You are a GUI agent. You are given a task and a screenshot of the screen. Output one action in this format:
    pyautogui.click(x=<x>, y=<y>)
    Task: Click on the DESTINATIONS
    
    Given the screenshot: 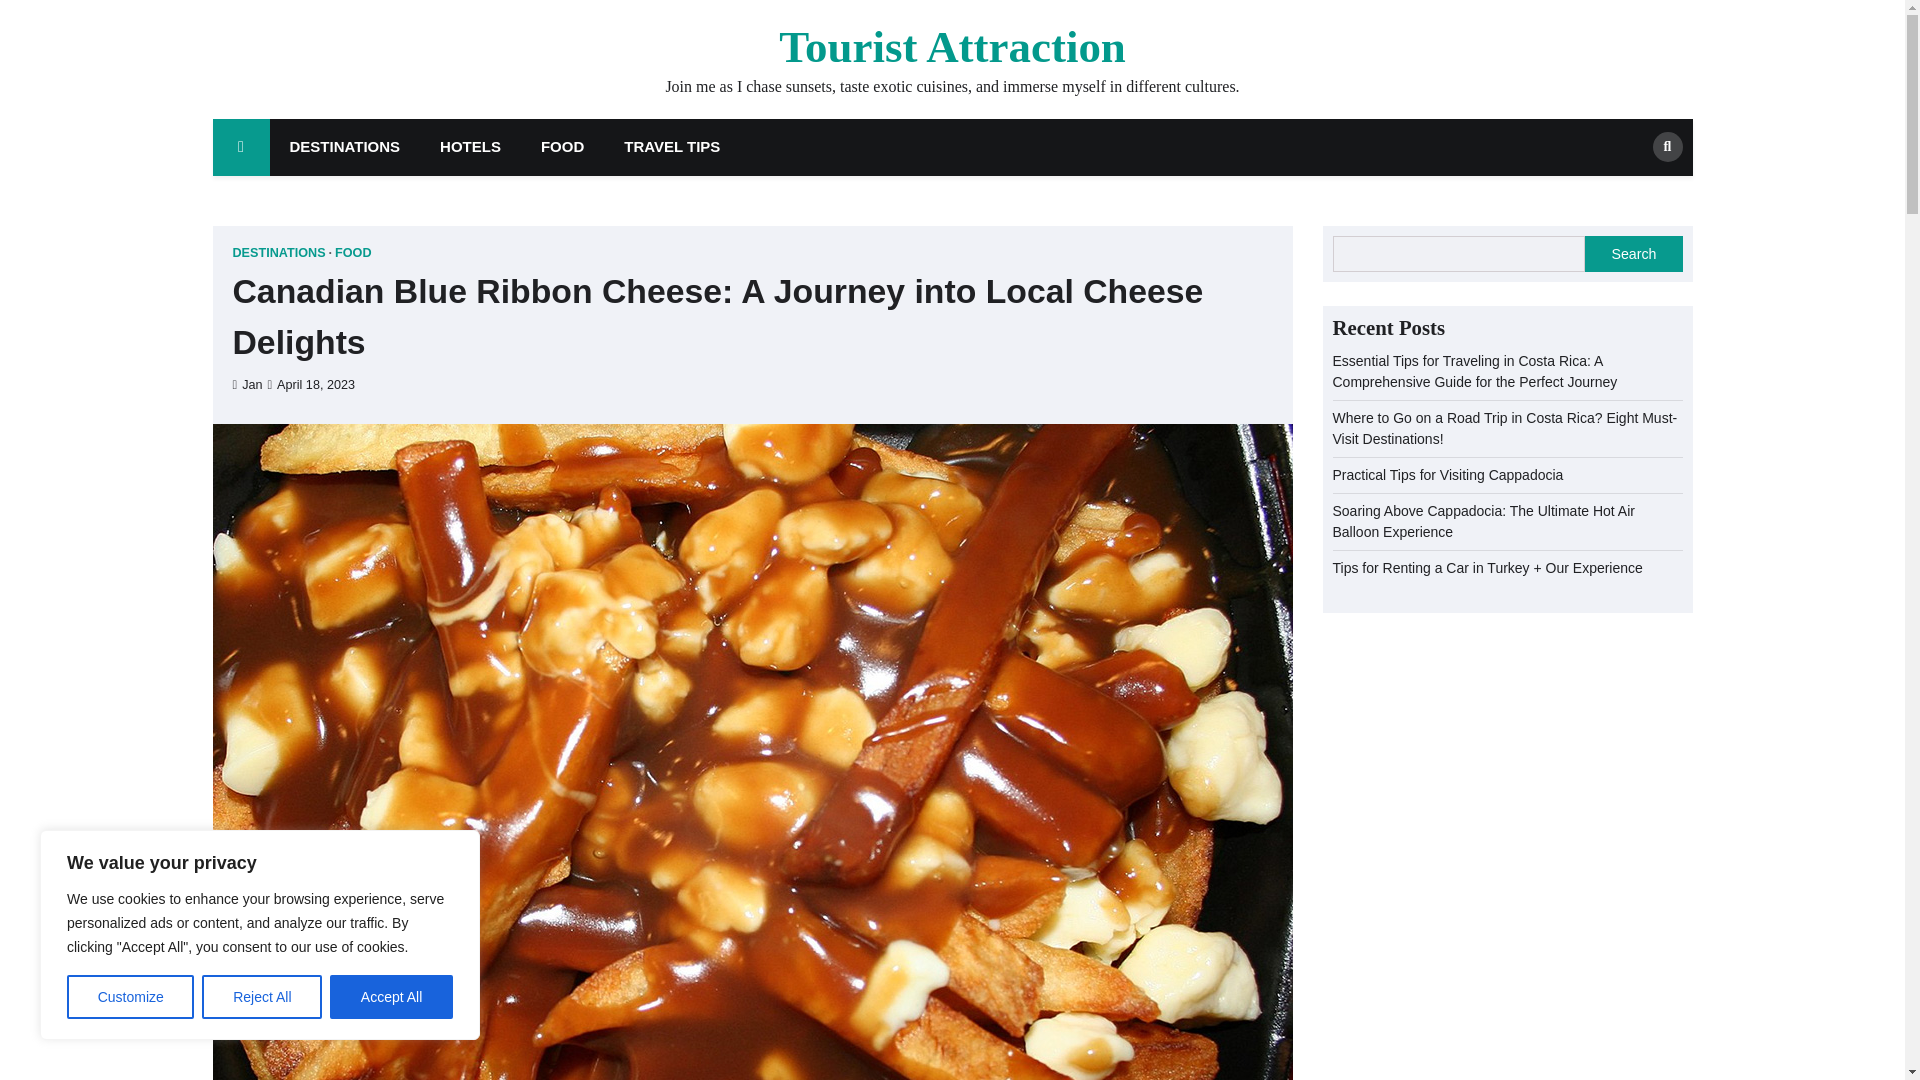 What is the action you would take?
    pyautogui.click(x=282, y=254)
    